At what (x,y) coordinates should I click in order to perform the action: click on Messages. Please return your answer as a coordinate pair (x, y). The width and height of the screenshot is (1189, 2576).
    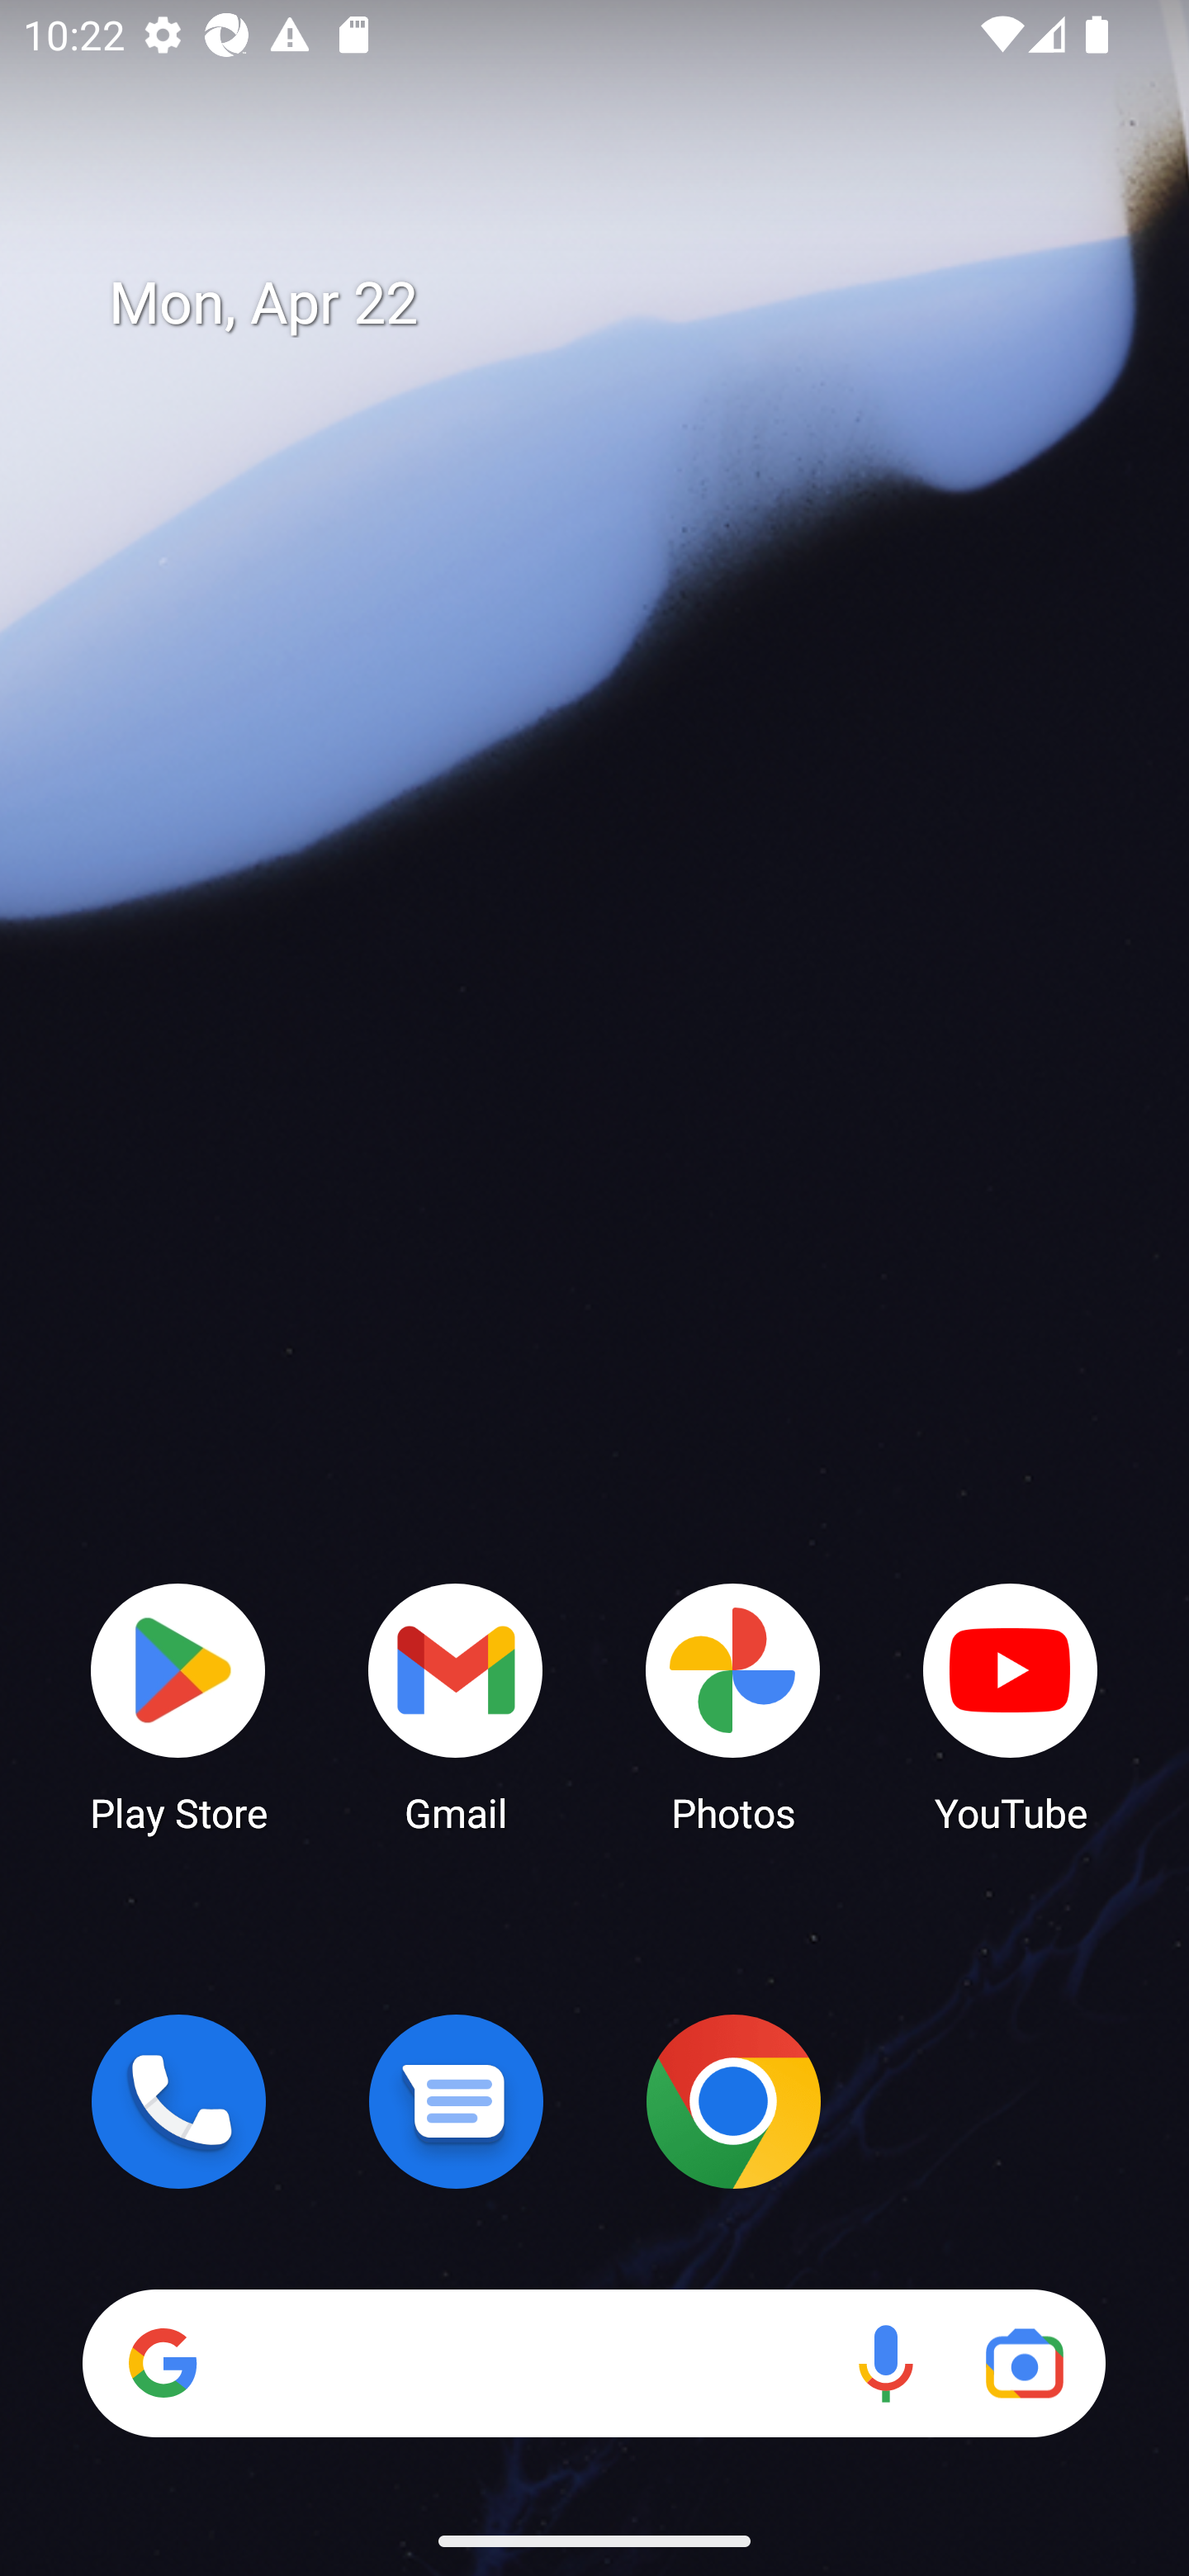
    Looking at the image, I should click on (456, 2101).